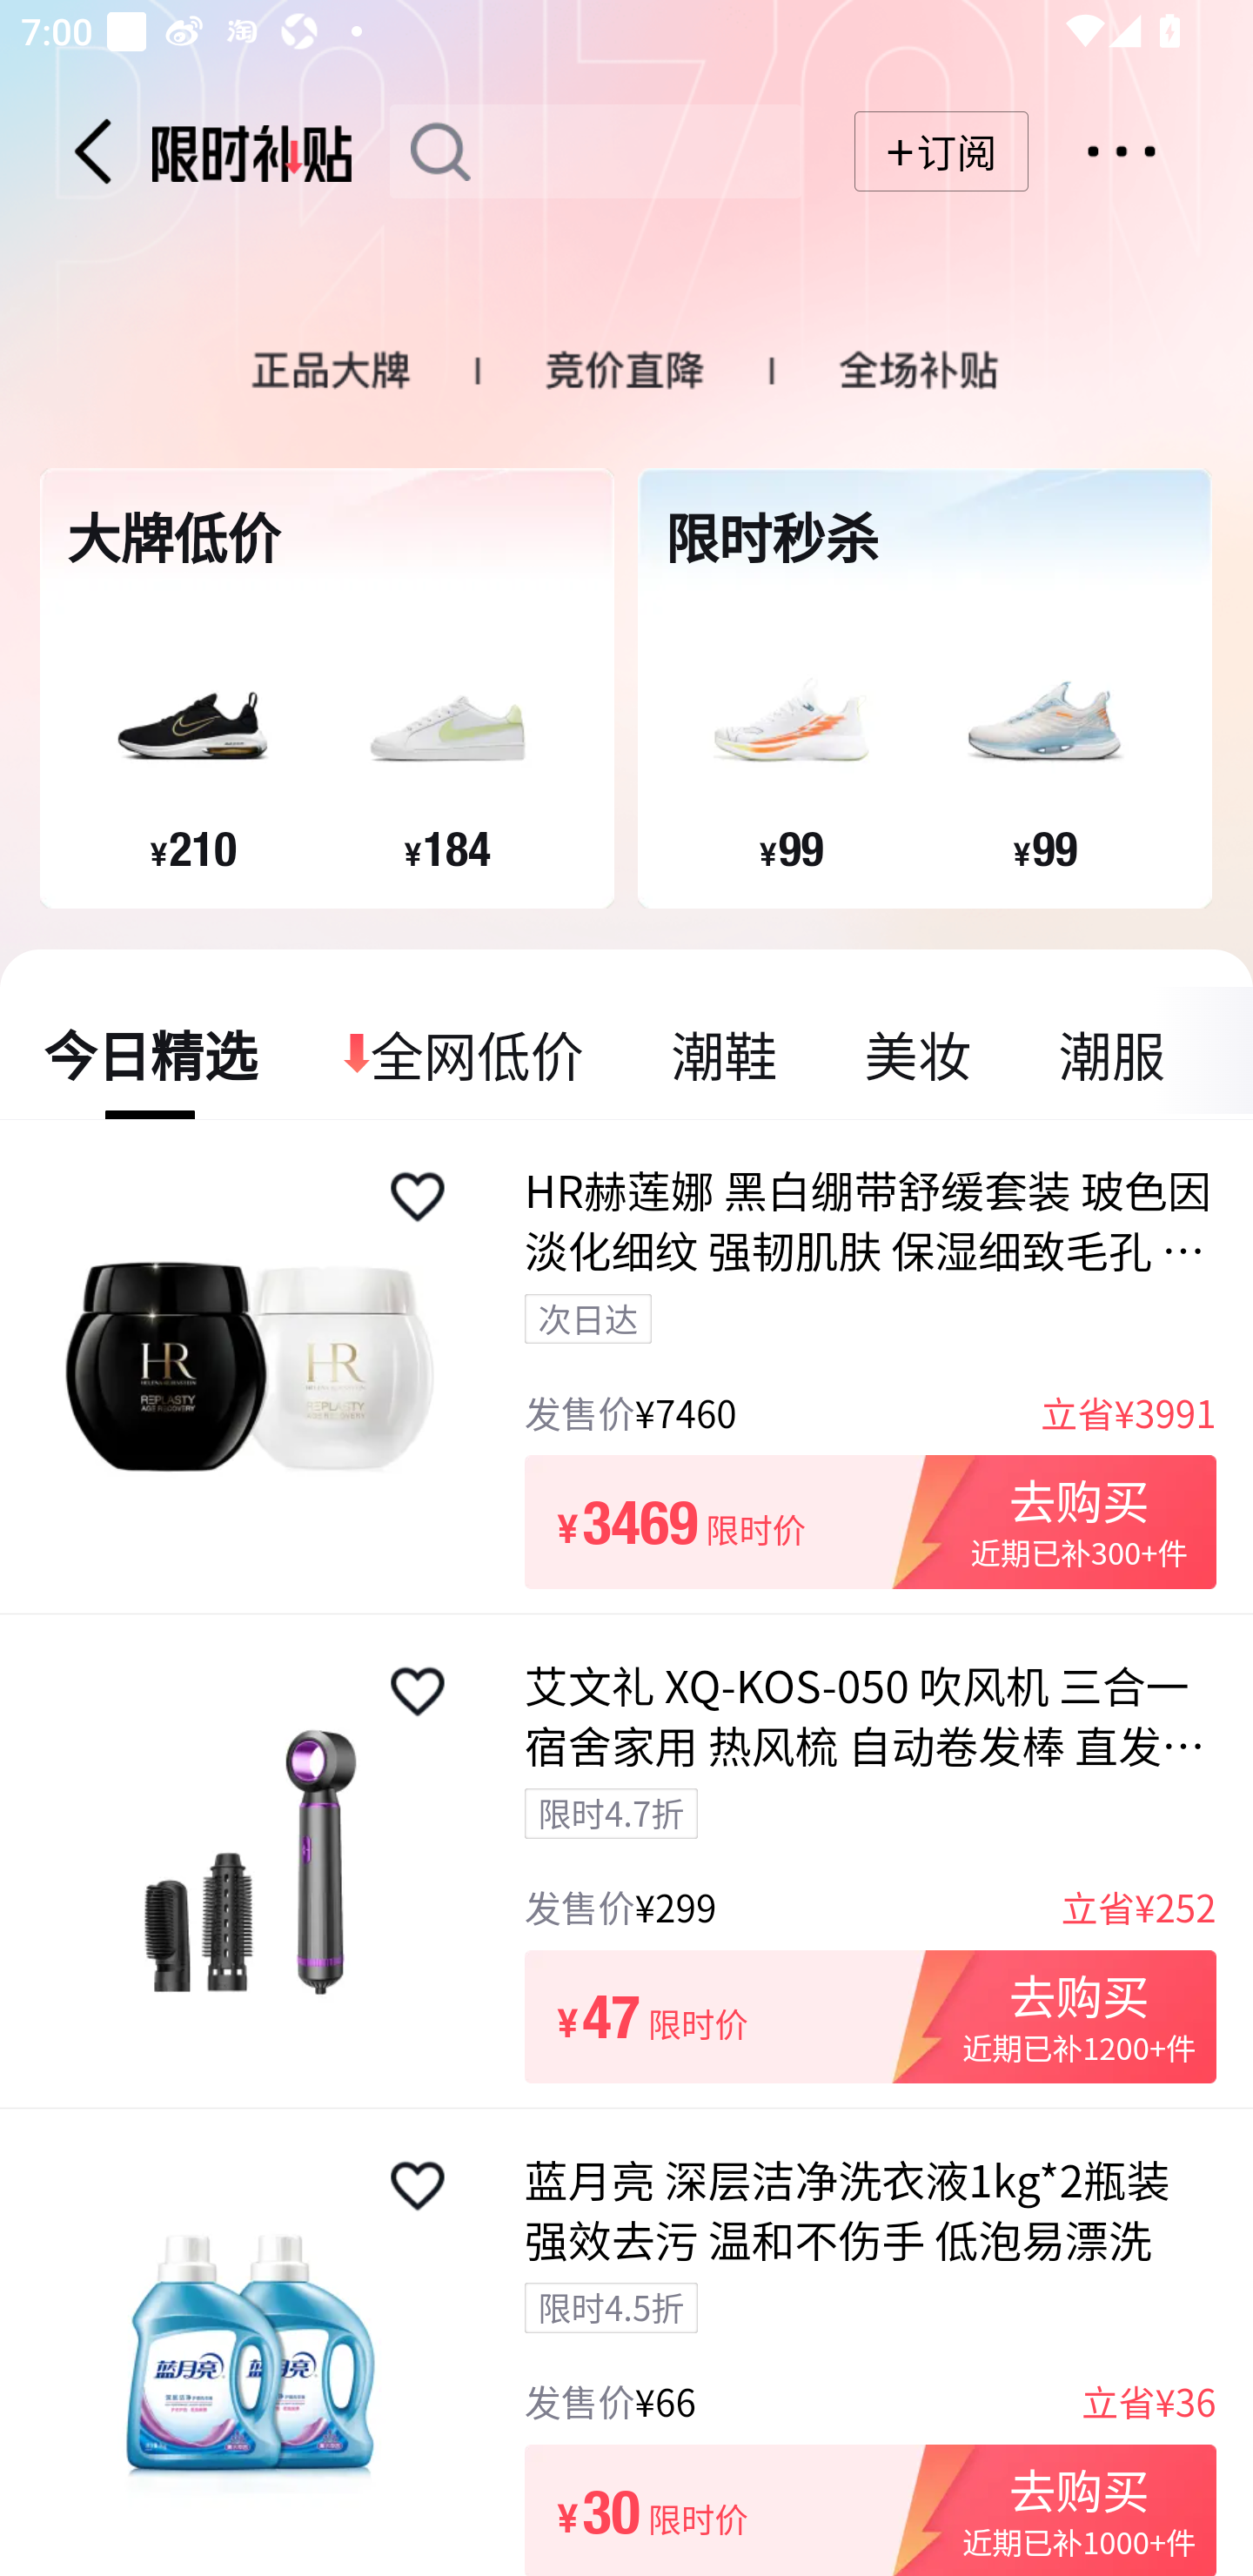 Image resolution: width=1253 pixels, height=2576 pixels. What do you see at coordinates (941, 151) in the screenshot?
I see `+订阅` at bounding box center [941, 151].